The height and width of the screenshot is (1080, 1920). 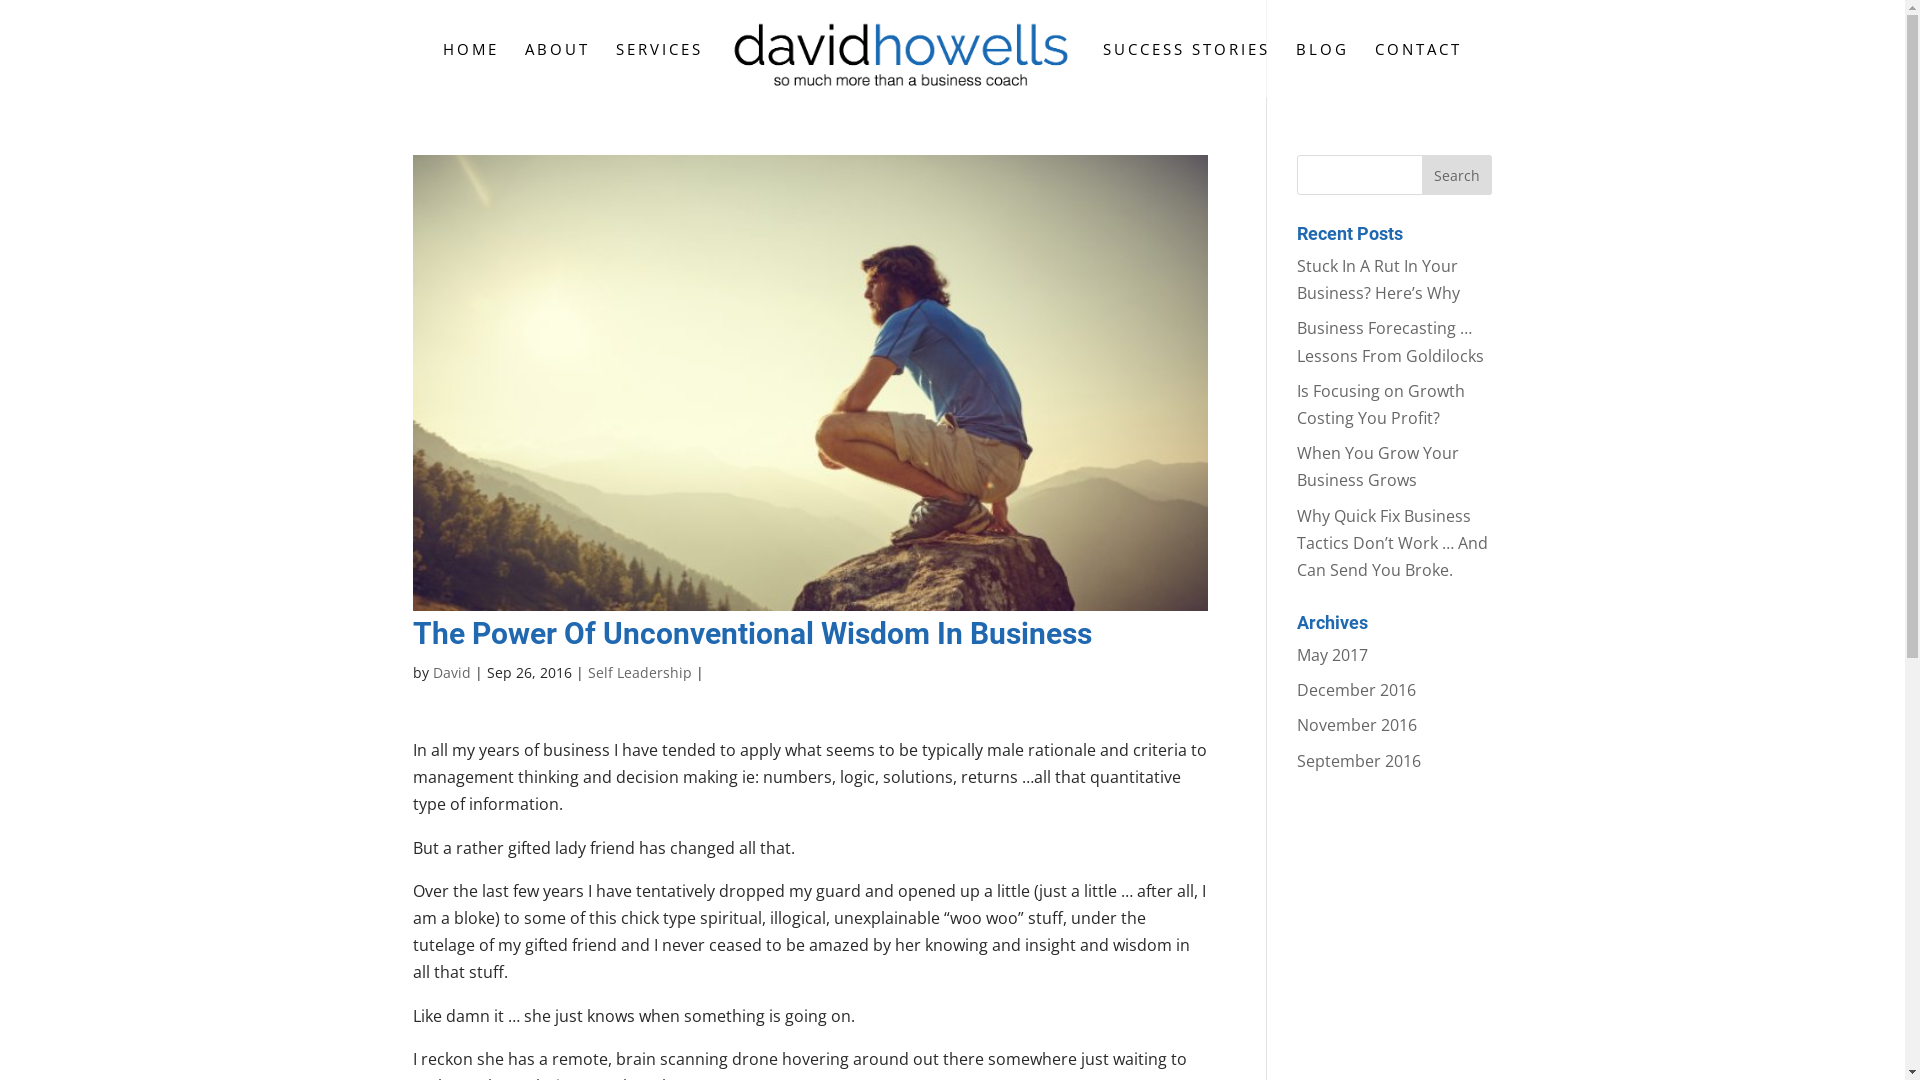 I want to click on David, so click(x=451, y=672).